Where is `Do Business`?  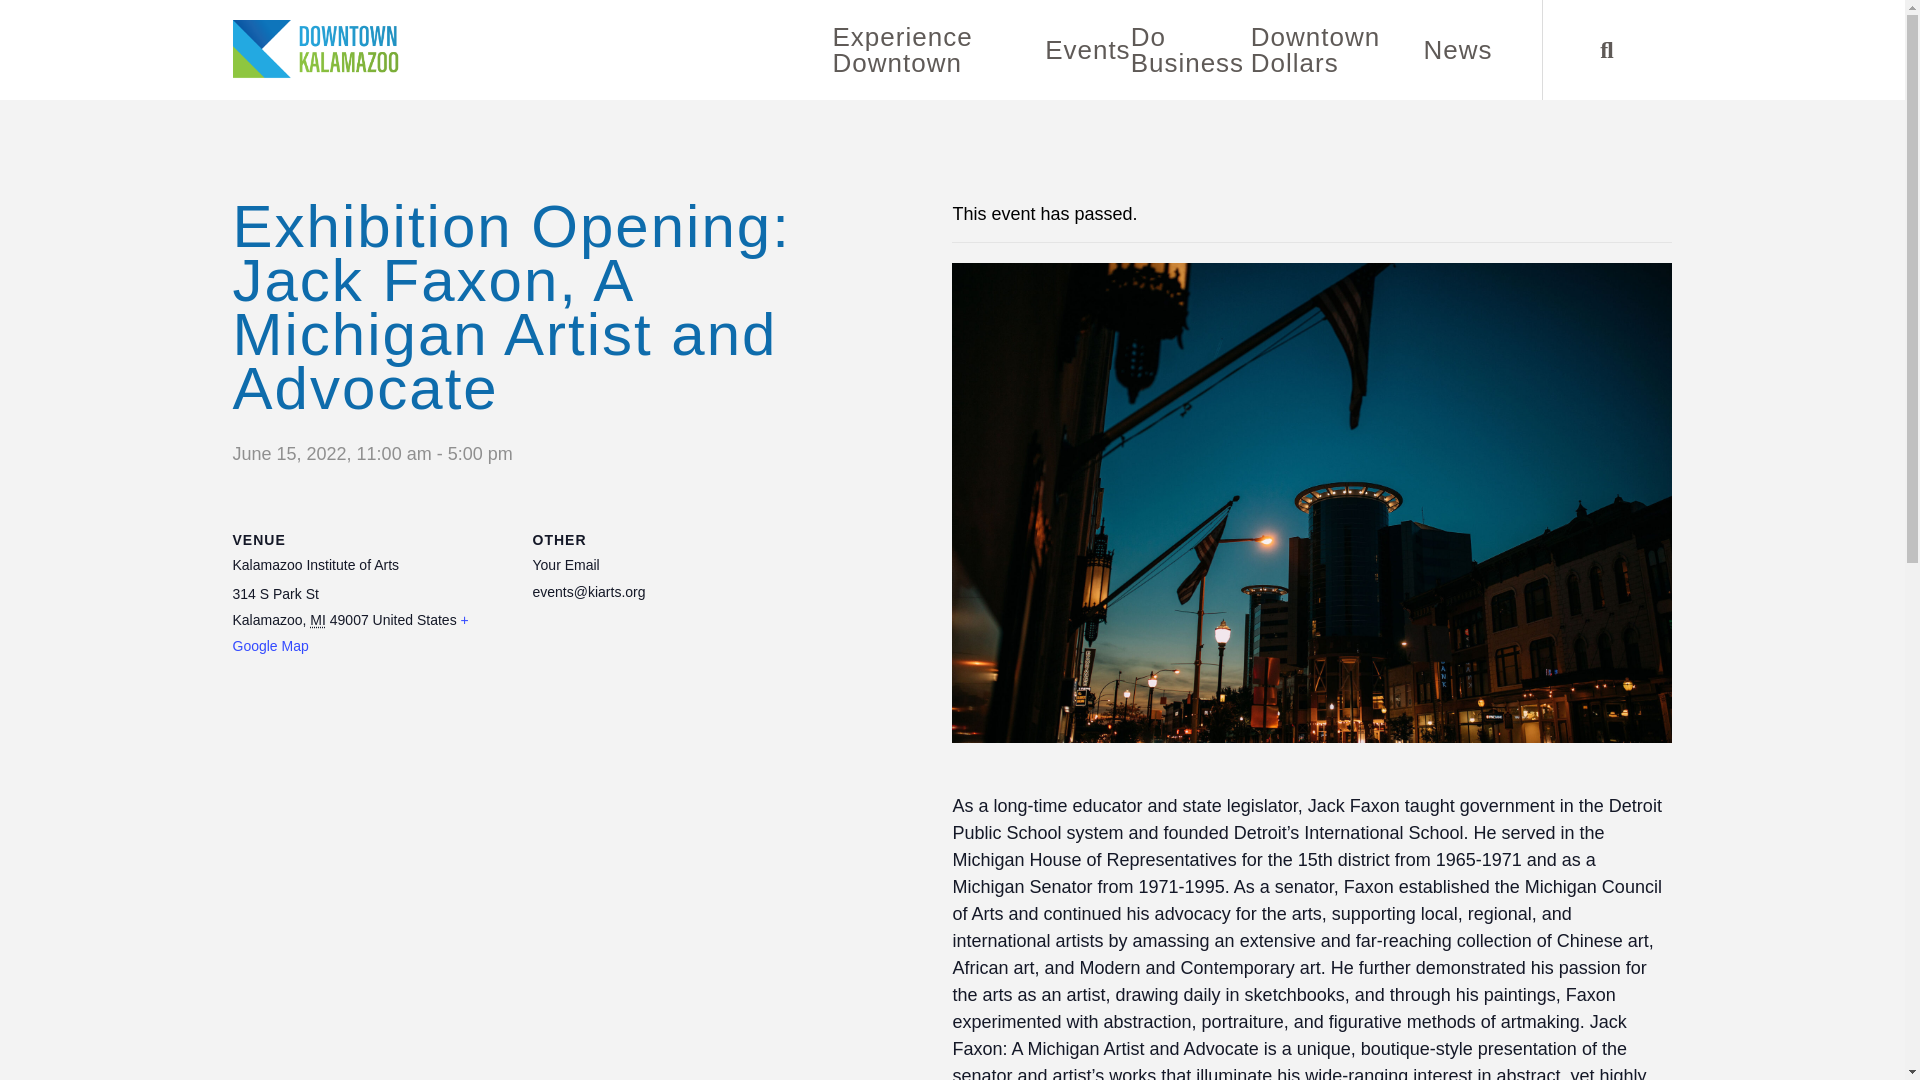 Do Business is located at coordinates (1187, 49).